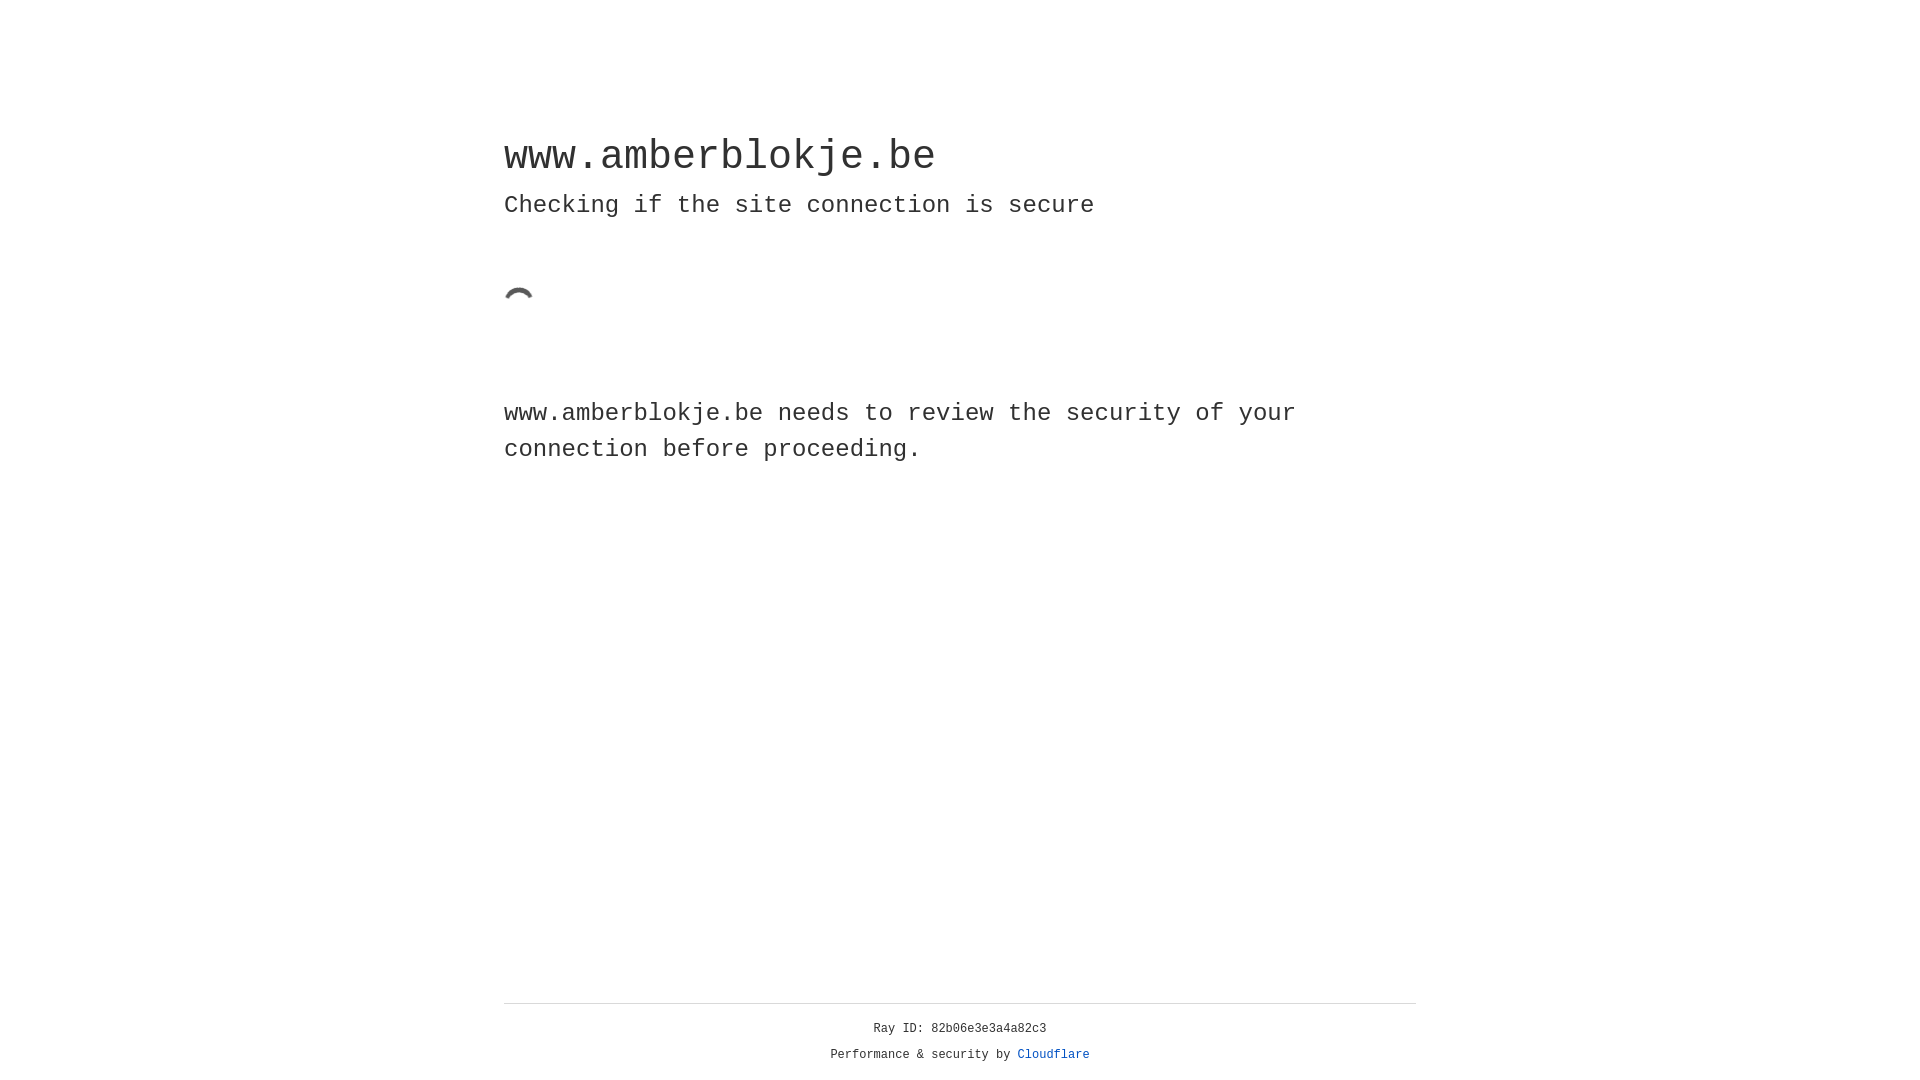  Describe the element at coordinates (1054, 1055) in the screenshot. I see `Cloudflare` at that location.